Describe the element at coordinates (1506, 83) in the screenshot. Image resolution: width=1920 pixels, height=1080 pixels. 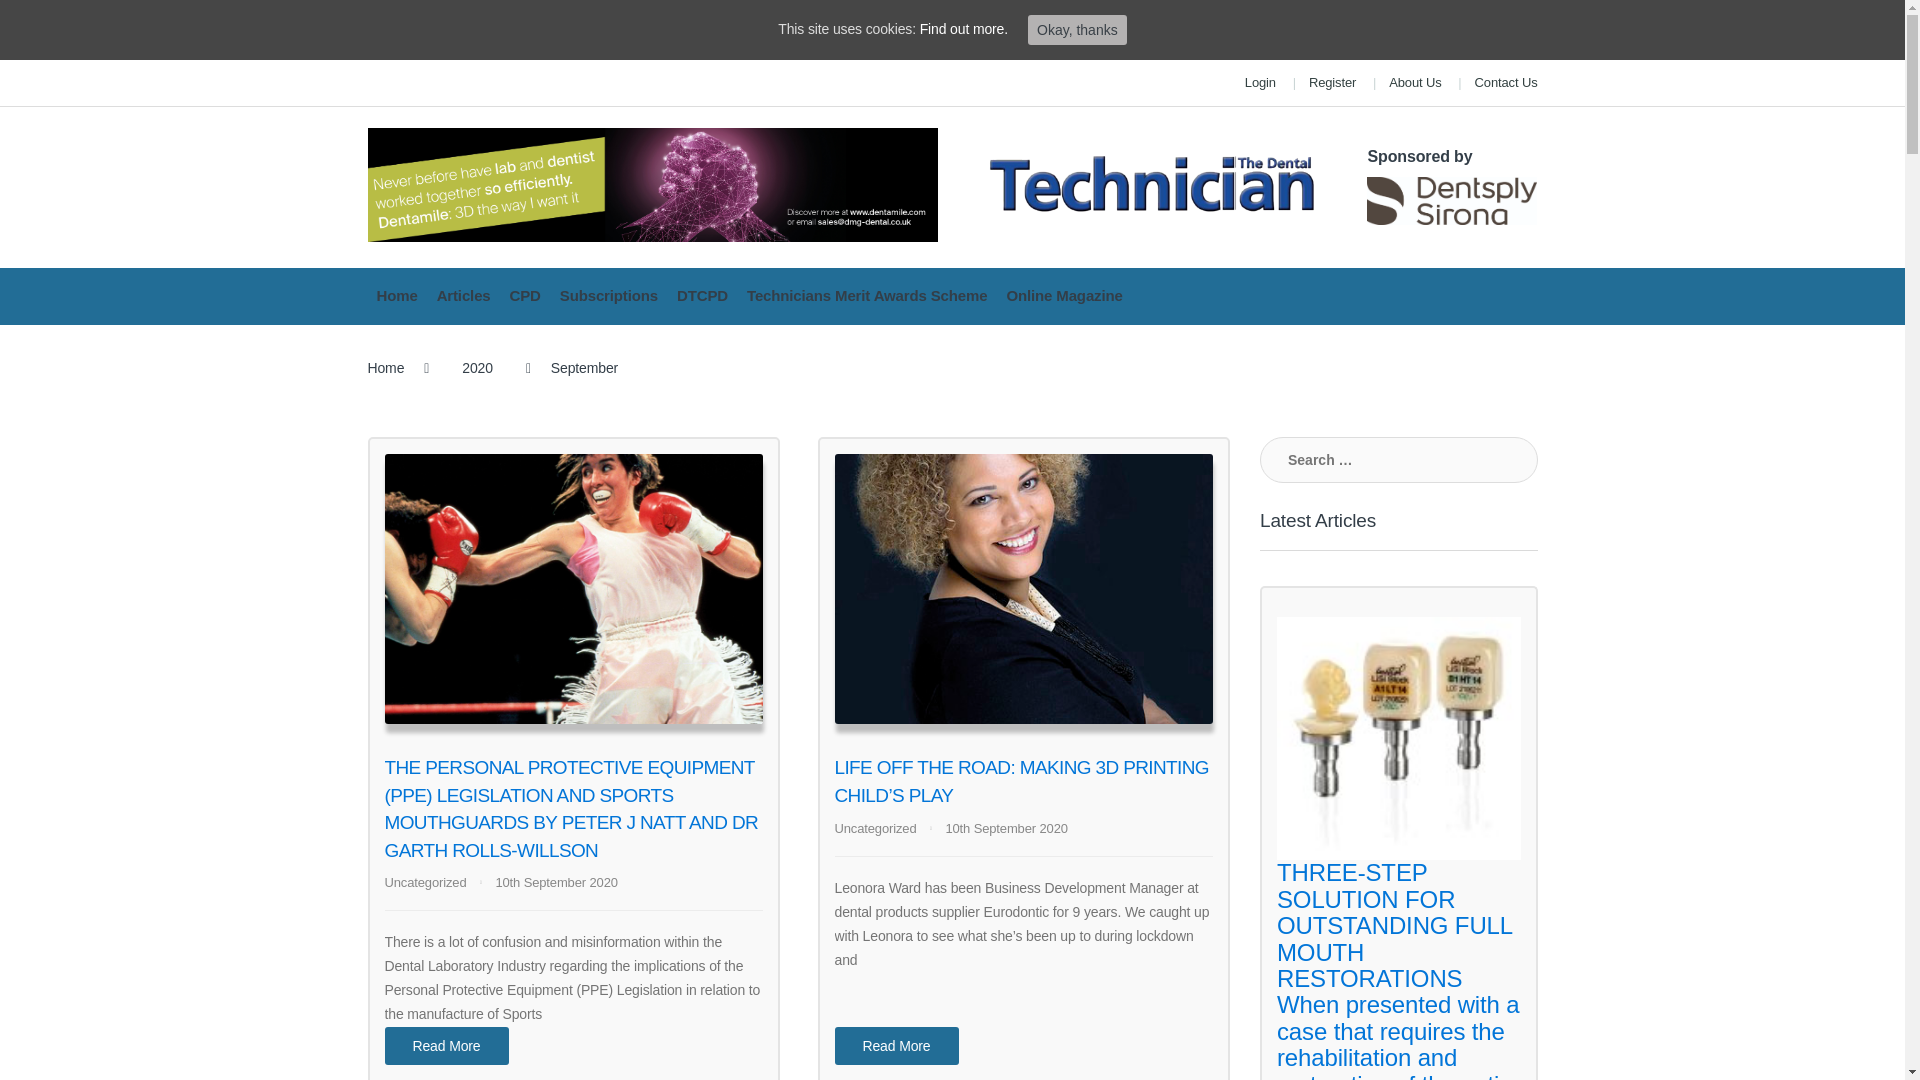
I see `Contact Us` at that location.